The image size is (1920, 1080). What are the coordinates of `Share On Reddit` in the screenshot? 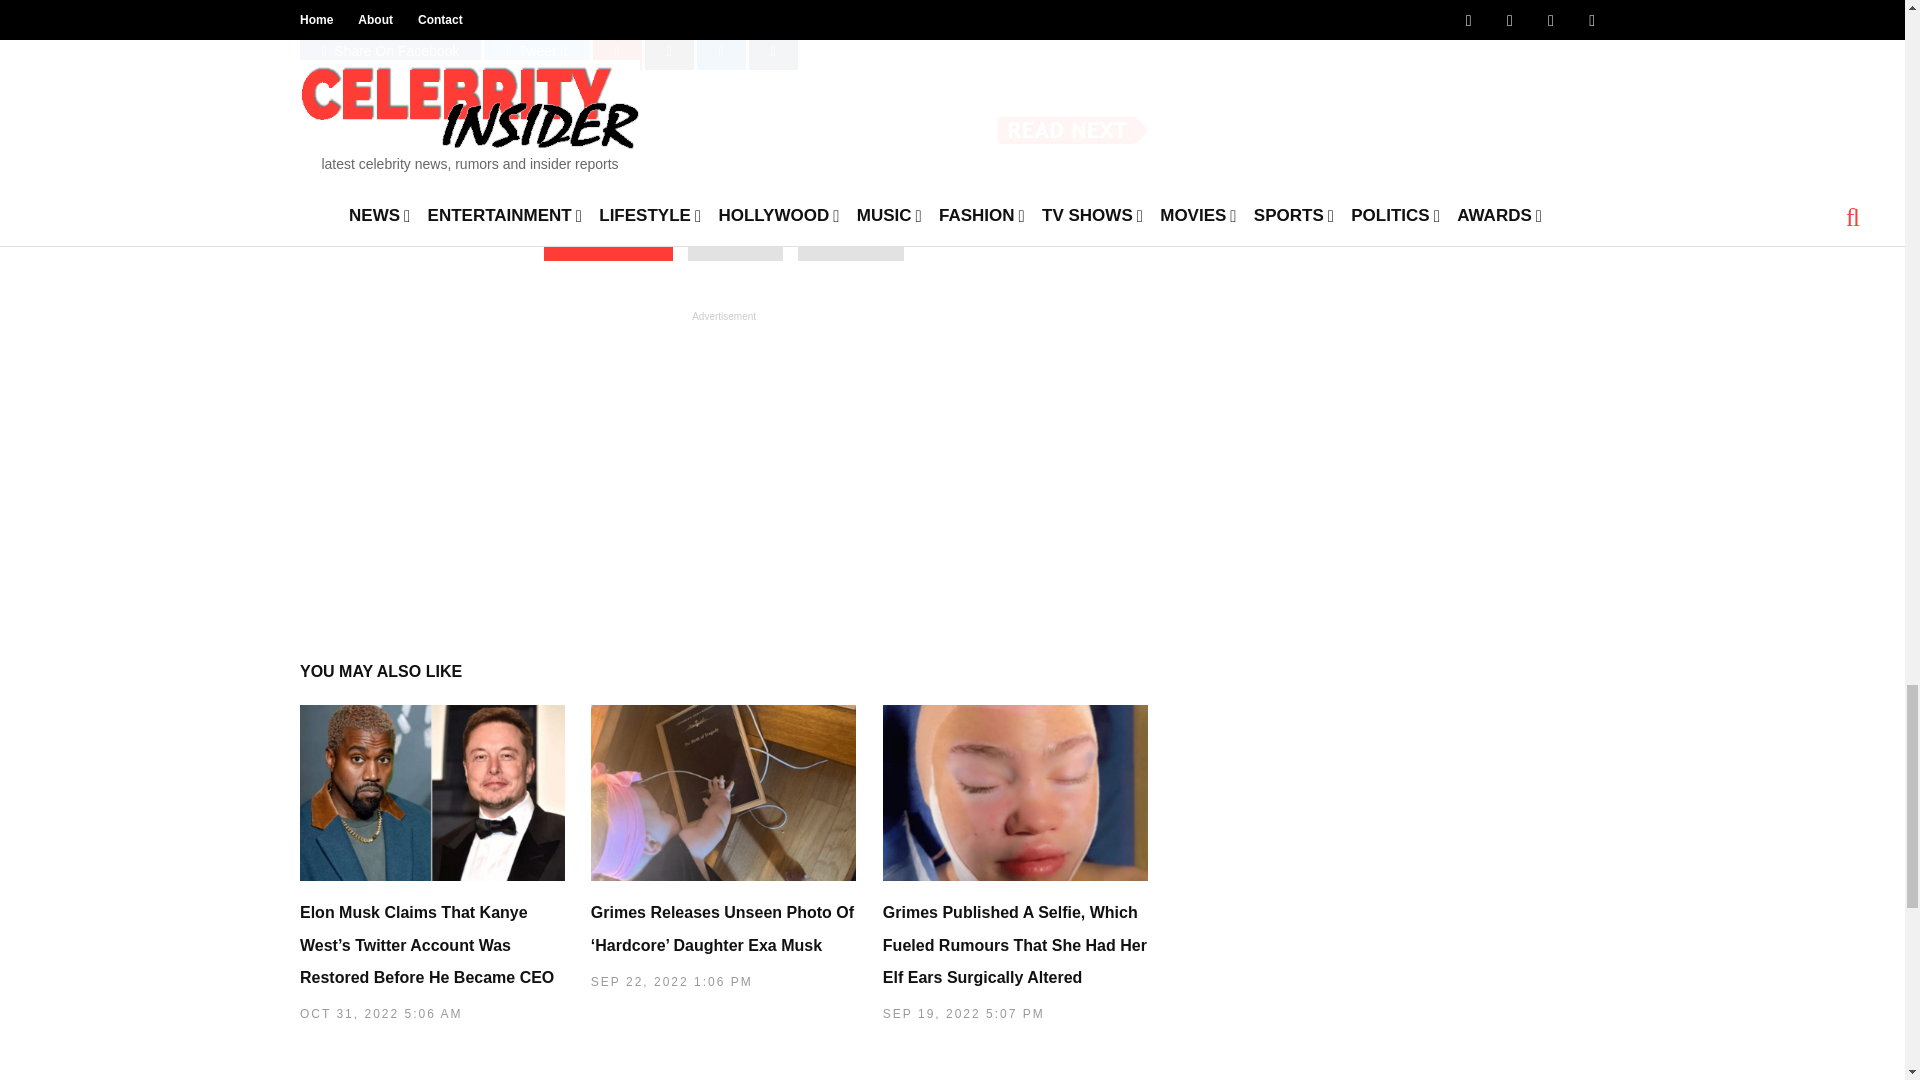 It's located at (669, 52).